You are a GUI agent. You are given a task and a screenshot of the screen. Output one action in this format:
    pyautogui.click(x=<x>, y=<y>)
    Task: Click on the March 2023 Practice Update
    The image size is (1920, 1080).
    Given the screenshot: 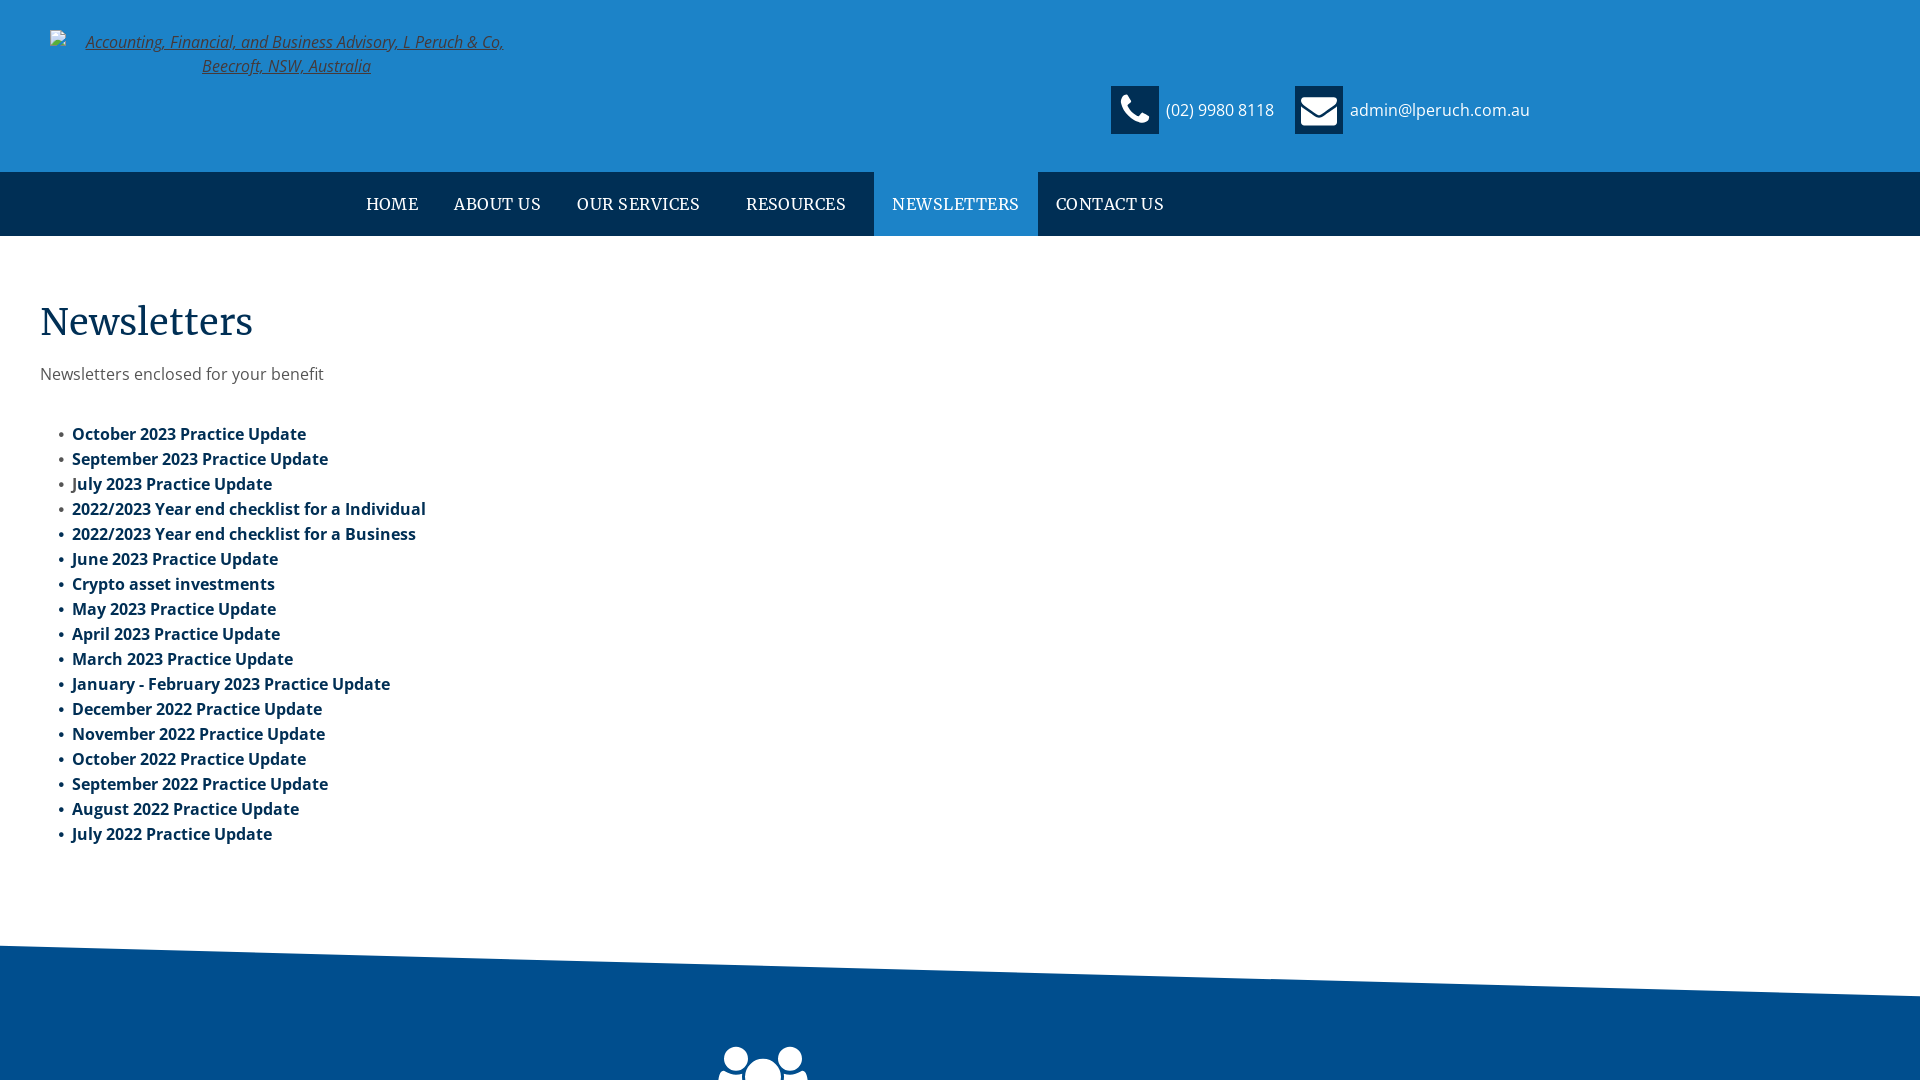 What is the action you would take?
    pyautogui.click(x=182, y=659)
    